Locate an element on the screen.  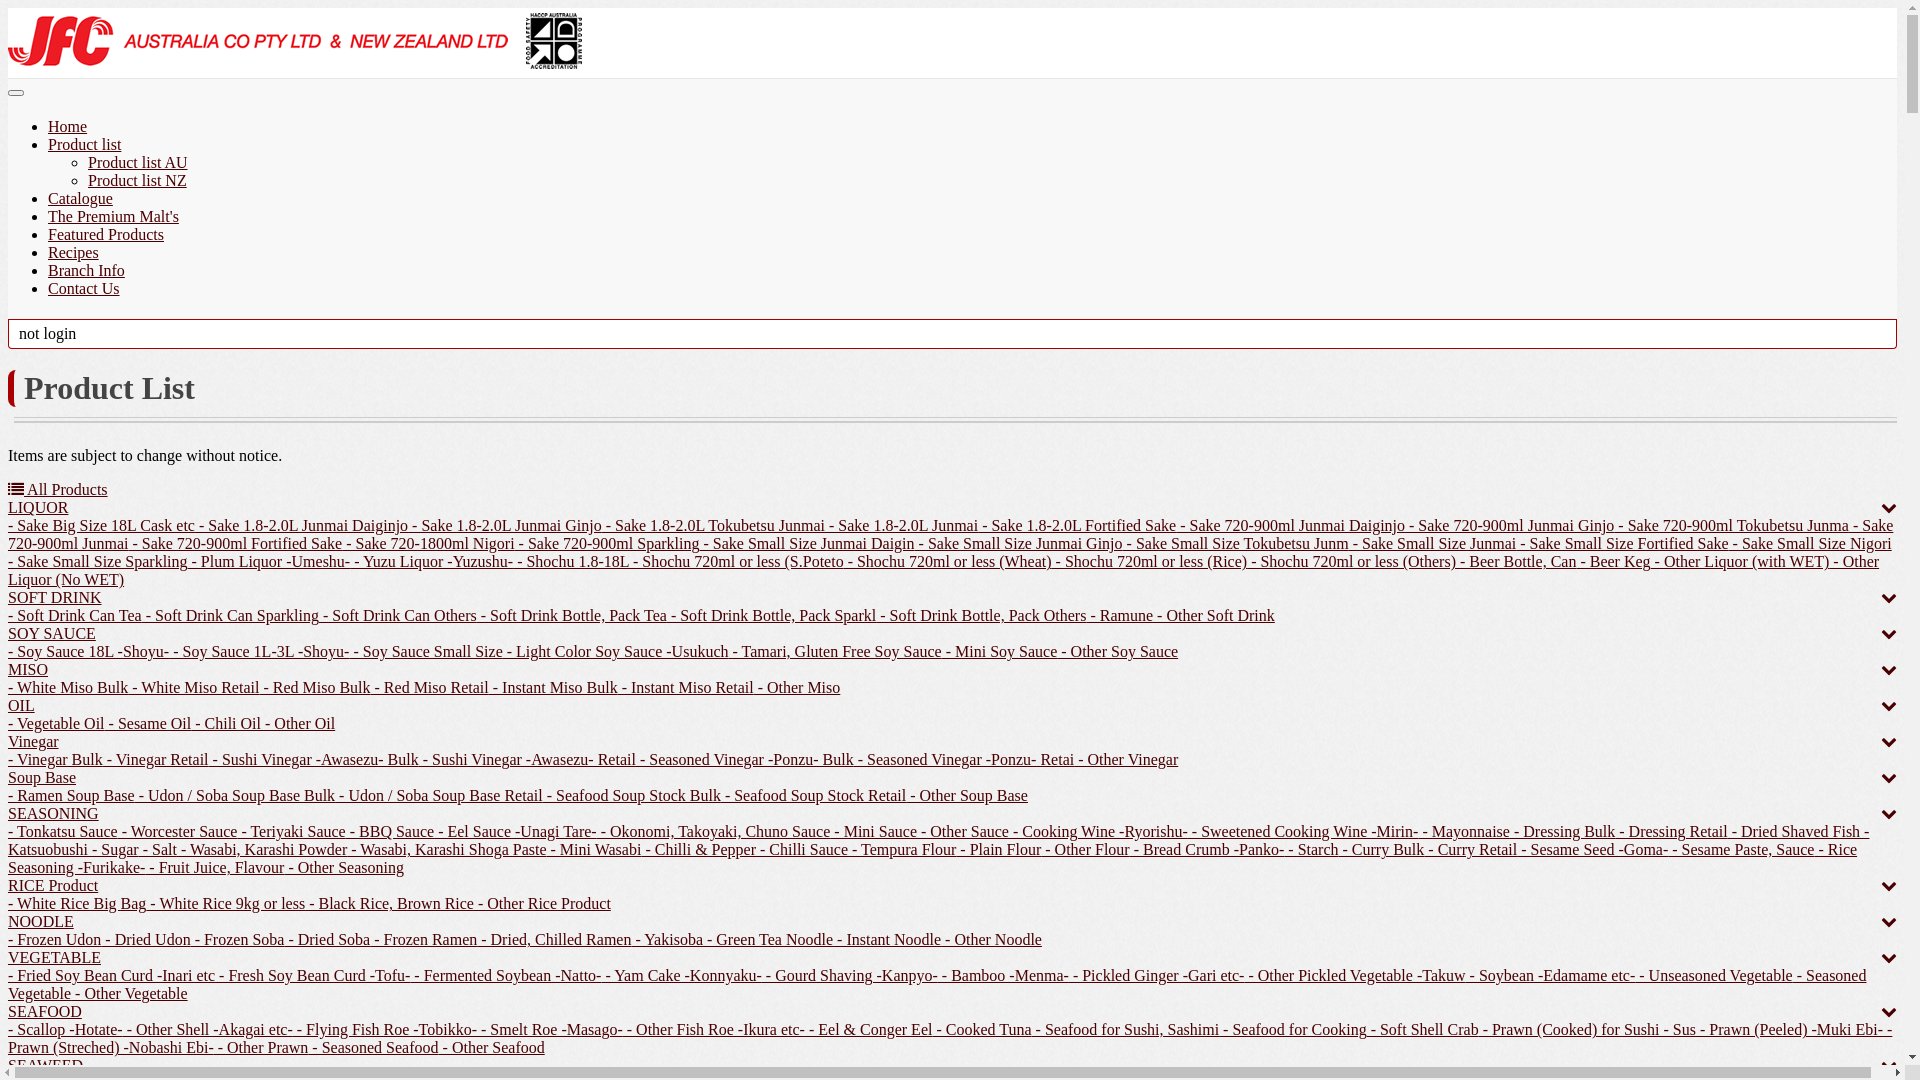
- Dressing Retail is located at coordinates (1671, 832).